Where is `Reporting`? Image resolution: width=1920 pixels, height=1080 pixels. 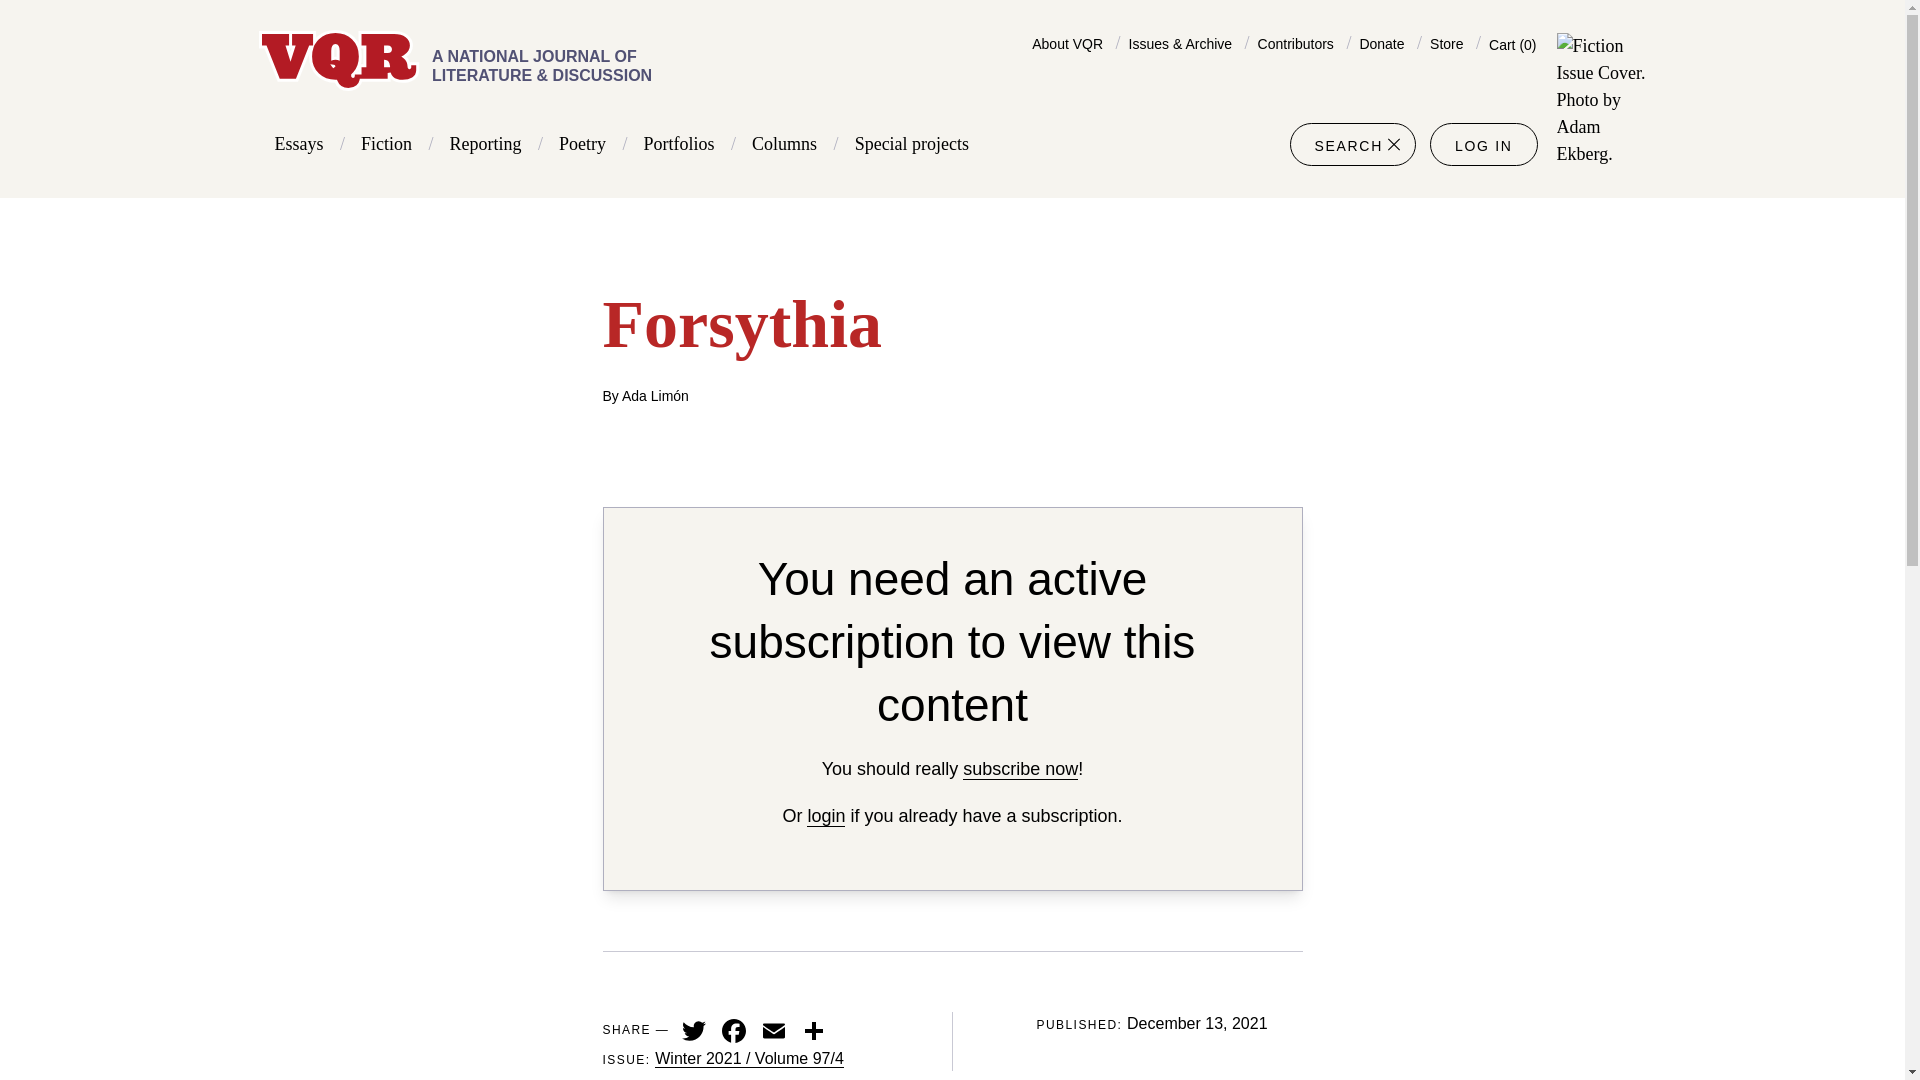
Reporting is located at coordinates (486, 144).